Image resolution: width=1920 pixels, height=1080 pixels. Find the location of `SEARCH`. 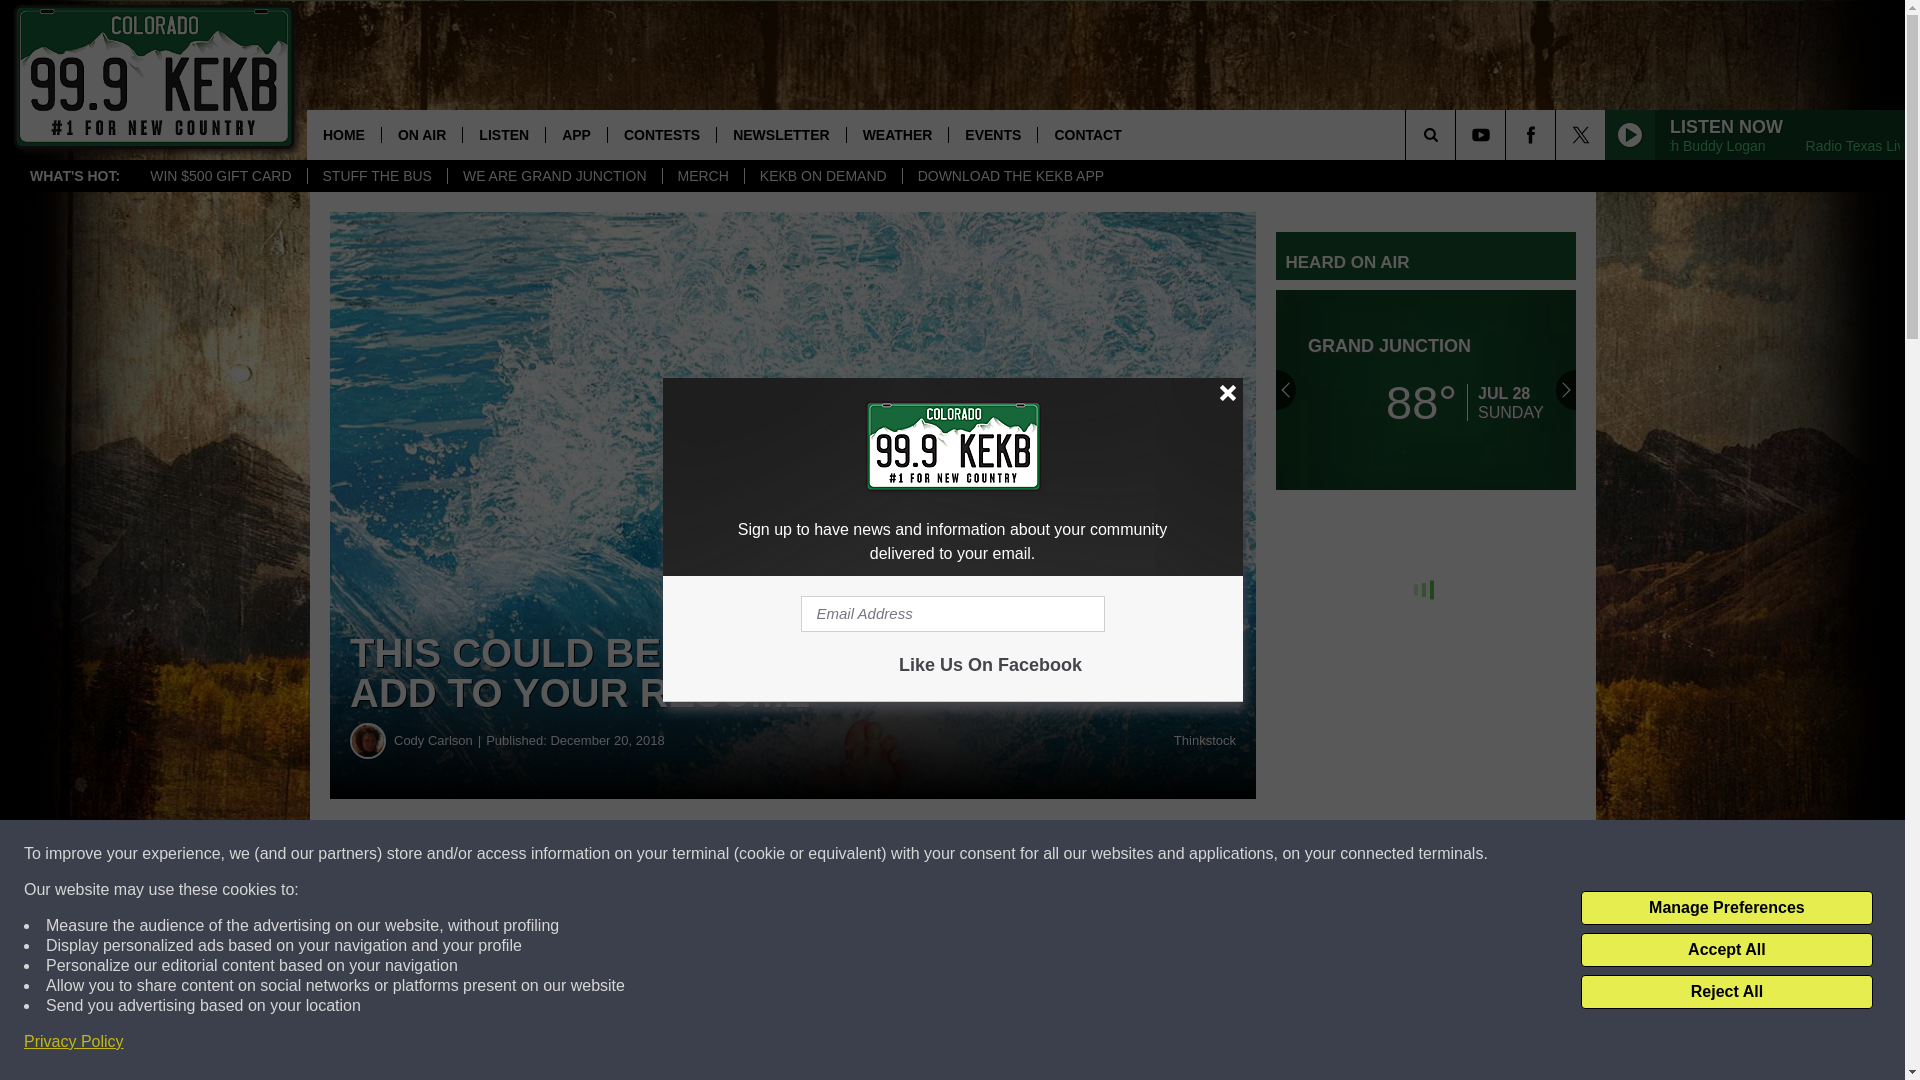

SEARCH is located at coordinates (1458, 134).